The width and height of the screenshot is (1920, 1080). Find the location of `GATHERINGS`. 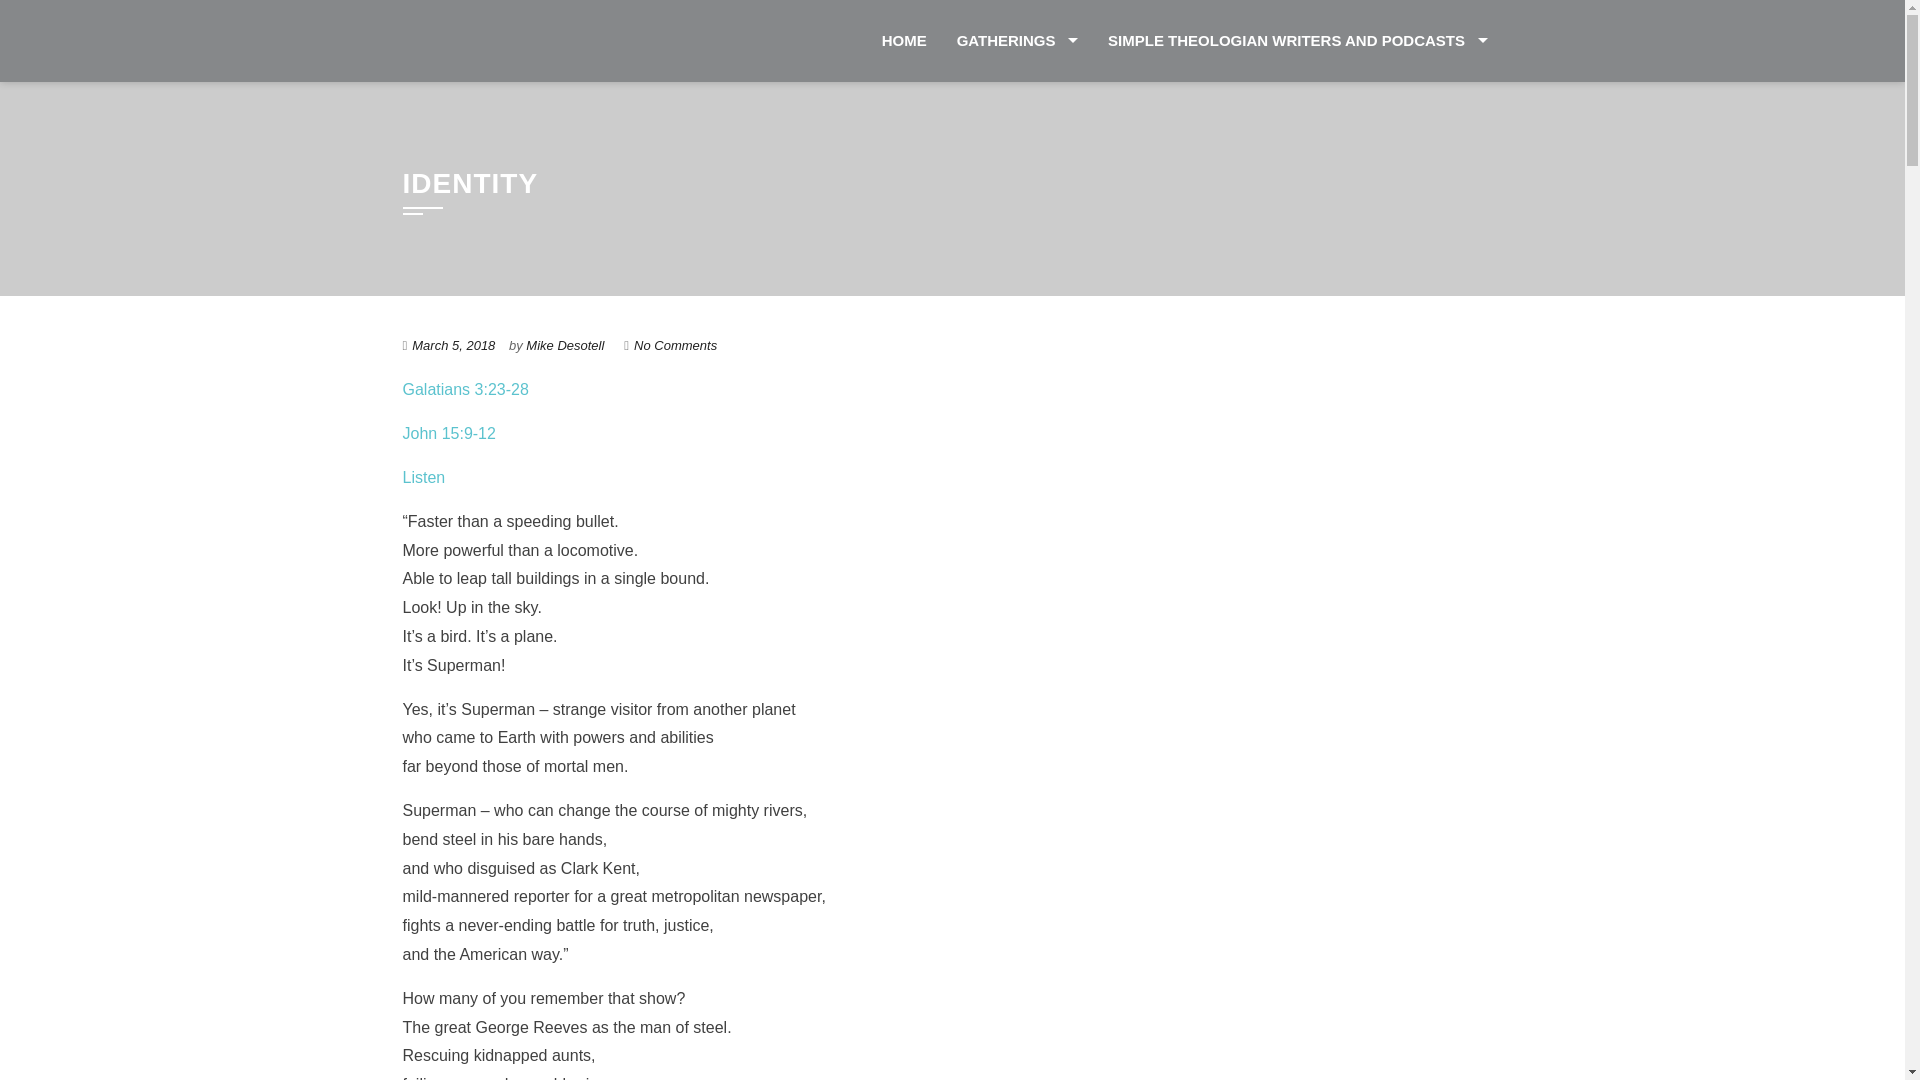

GATHERINGS is located at coordinates (1017, 41).